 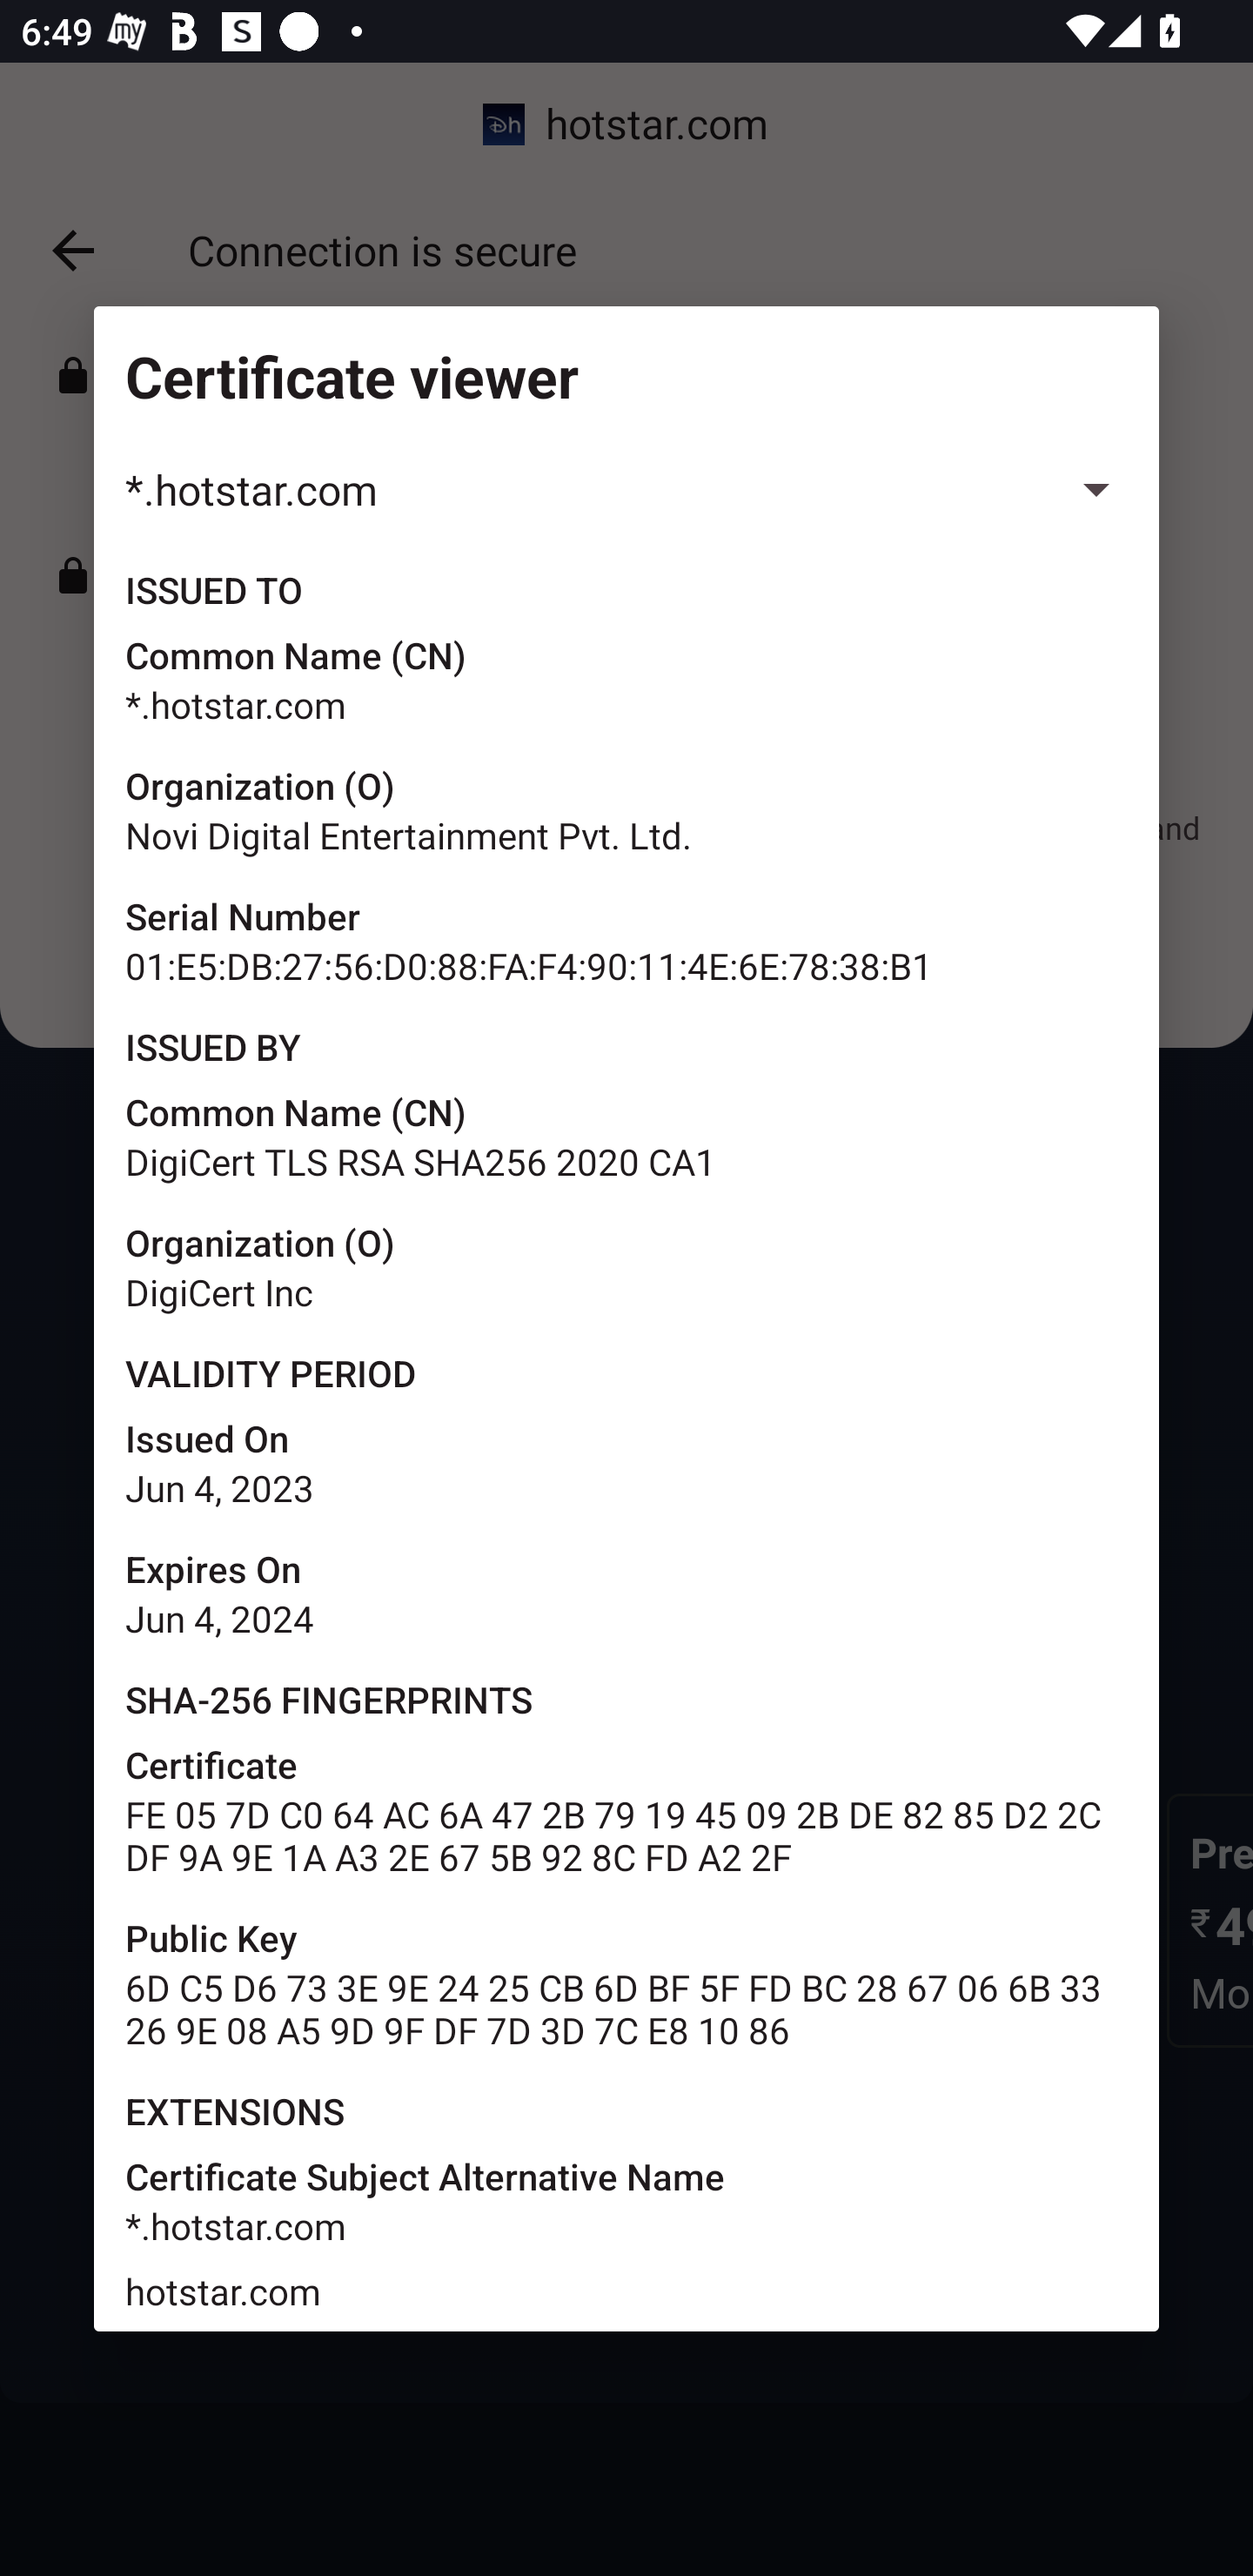 What do you see at coordinates (626, 489) in the screenshot?
I see `*.hotstar.com` at bounding box center [626, 489].